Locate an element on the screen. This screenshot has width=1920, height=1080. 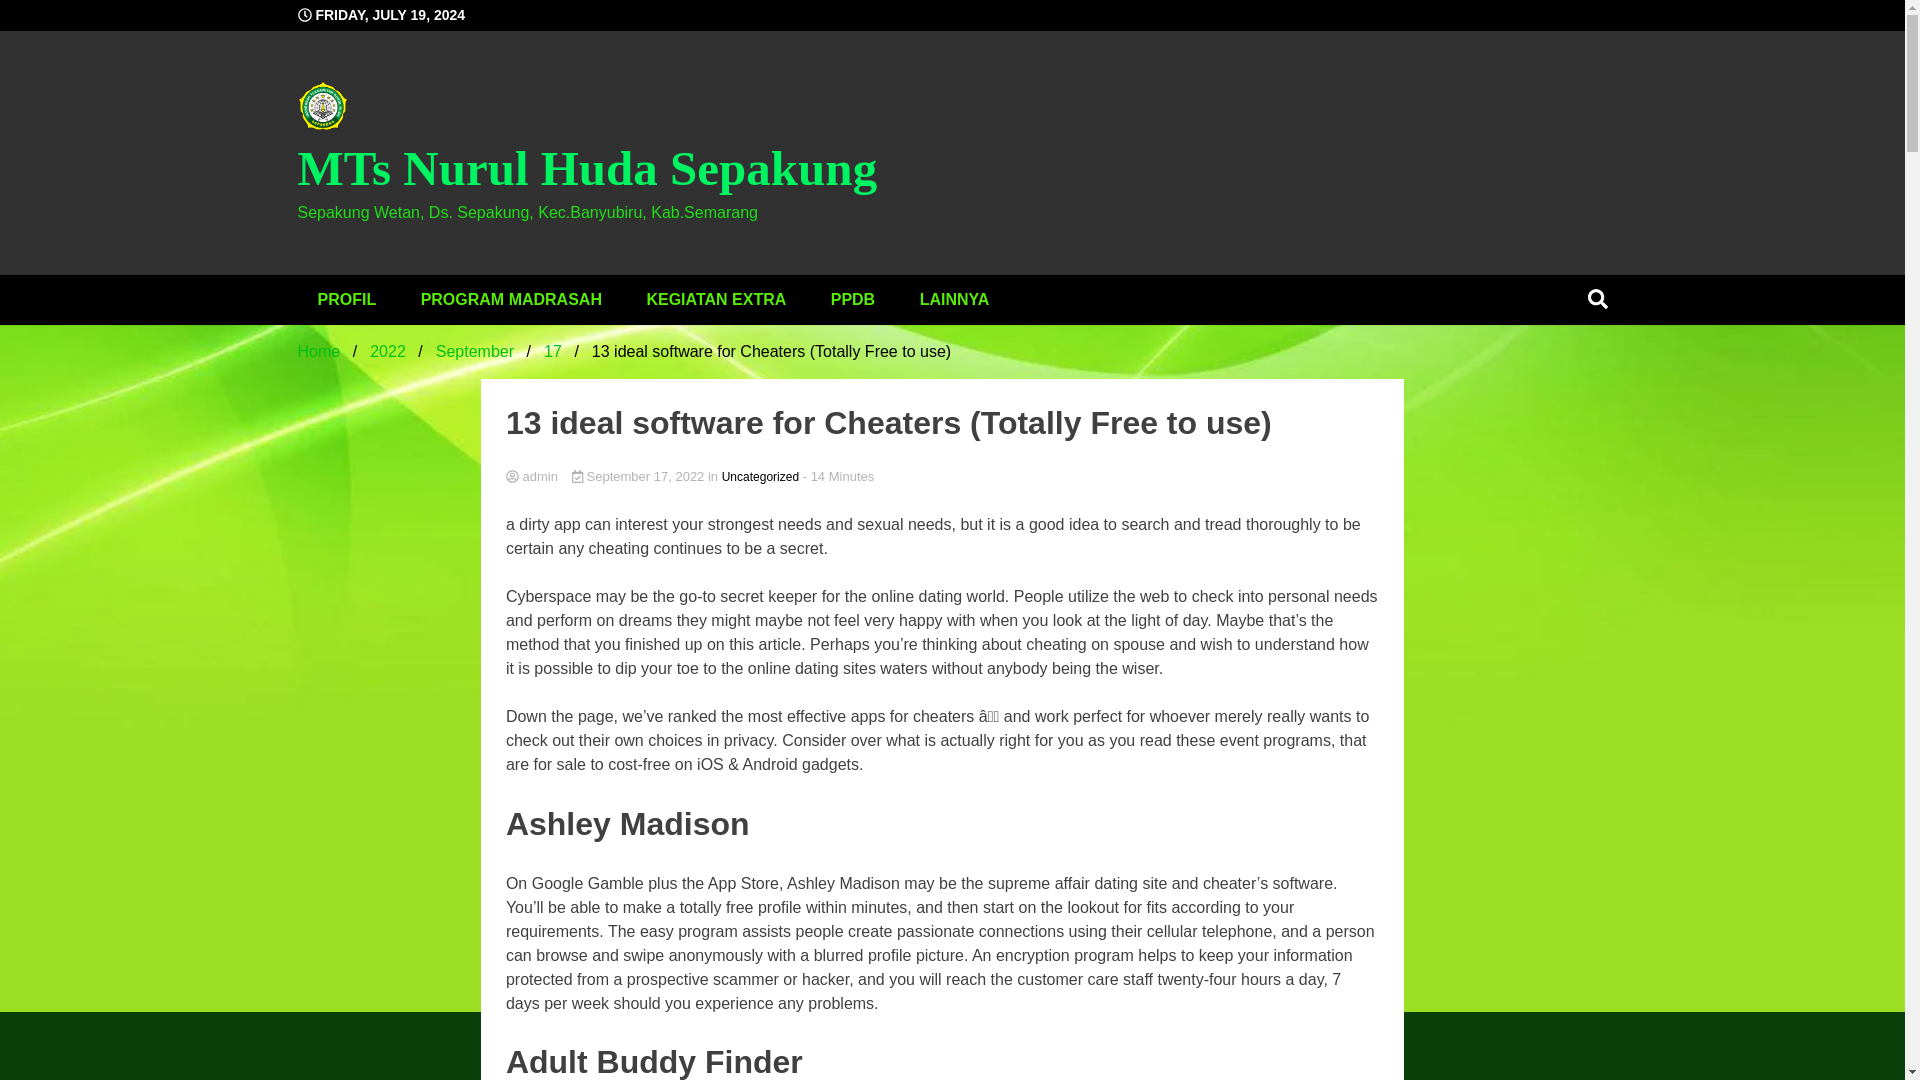
KEGIATAN EXTRA is located at coordinates (716, 300).